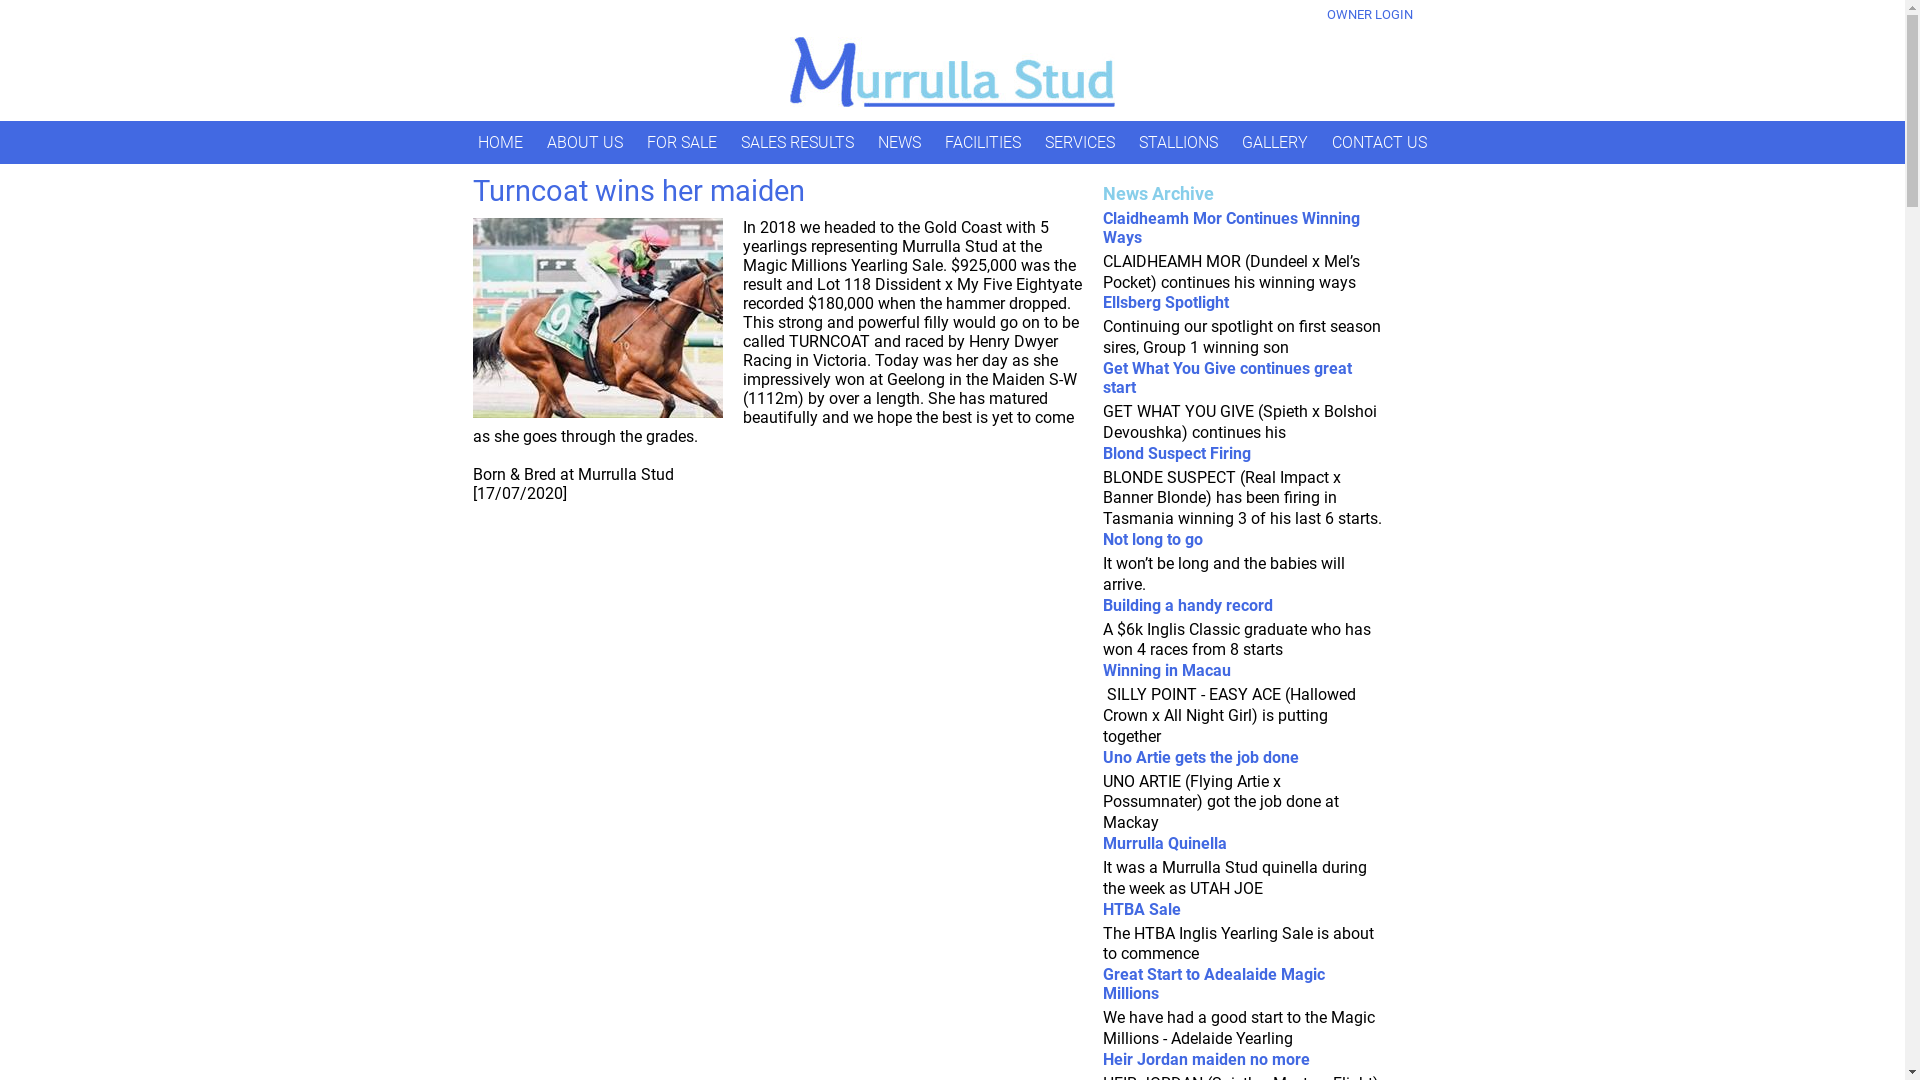  What do you see at coordinates (1369, 14) in the screenshot?
I see `OWNER LOGIN` at bounding box center [1369, 14].